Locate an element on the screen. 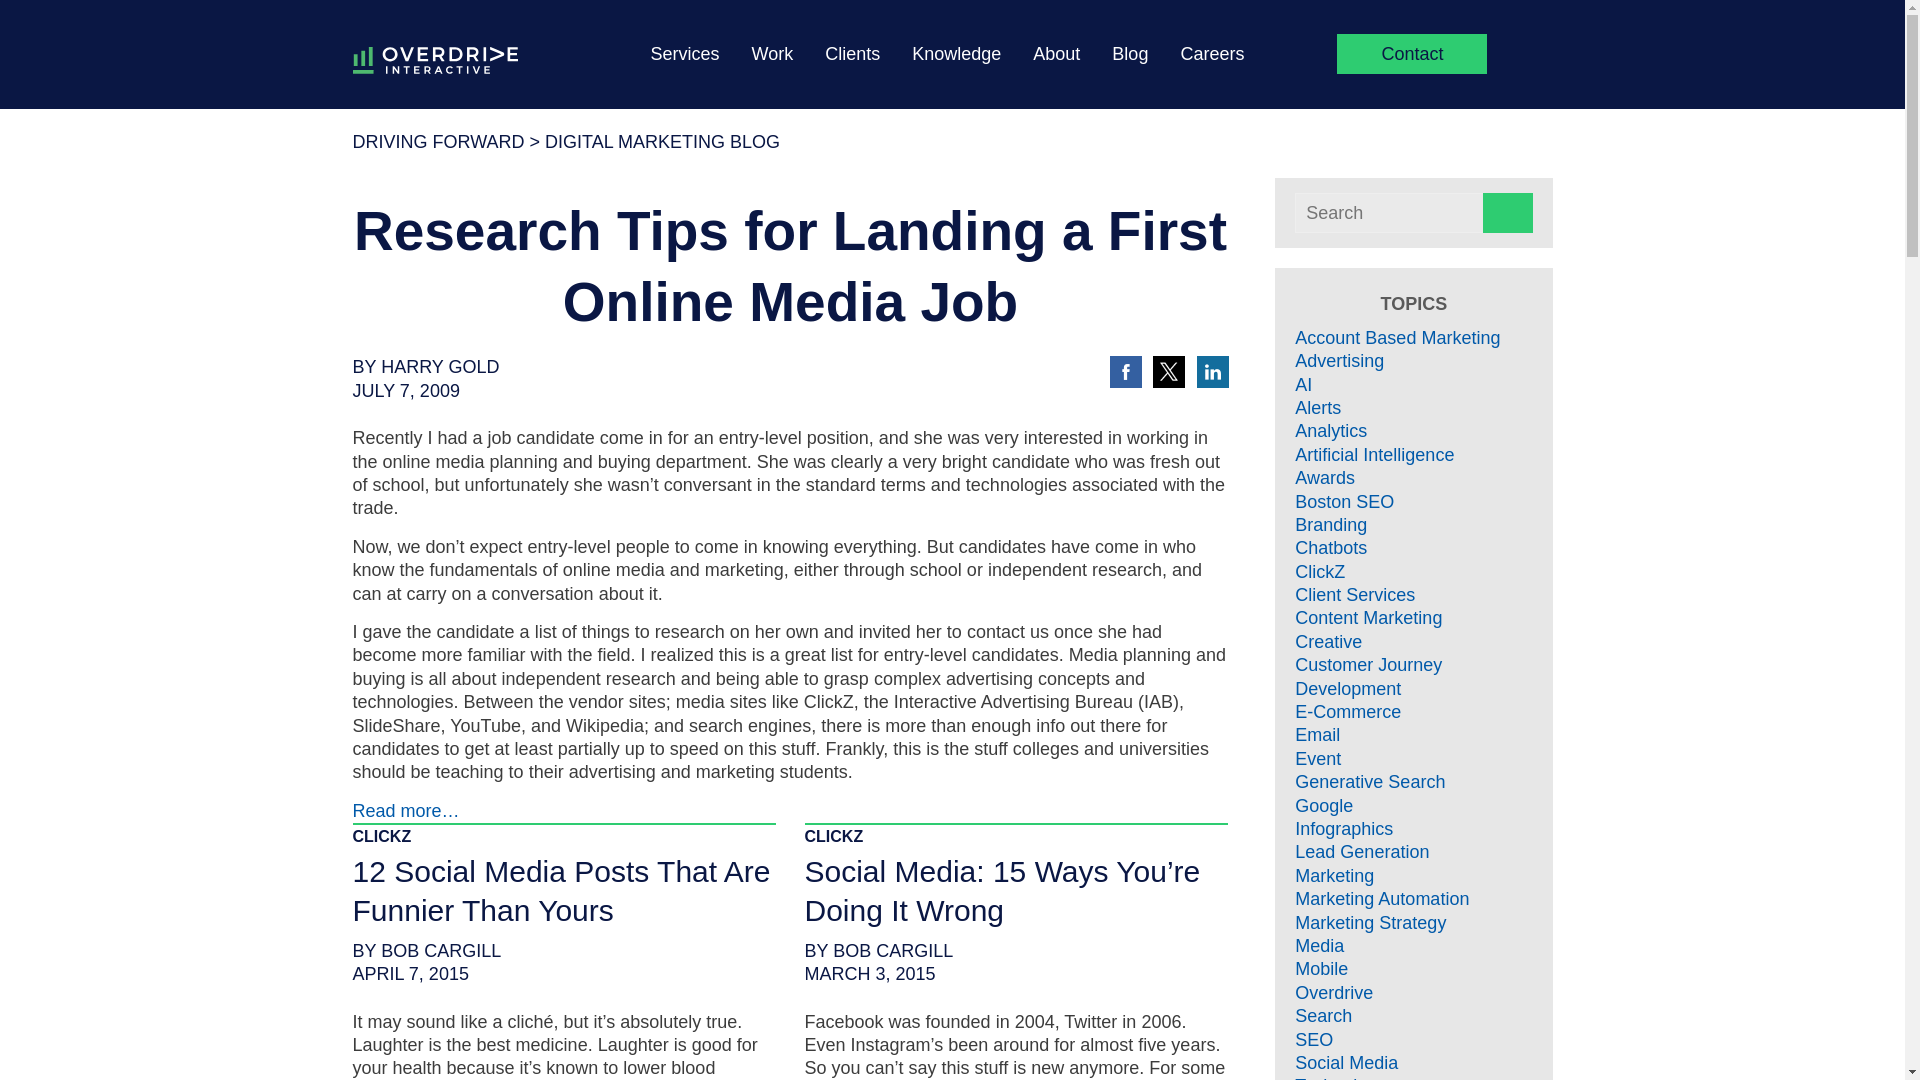 This screenshot has width=1920, height=1080. Alerts is located at coordinates (1317, 408).